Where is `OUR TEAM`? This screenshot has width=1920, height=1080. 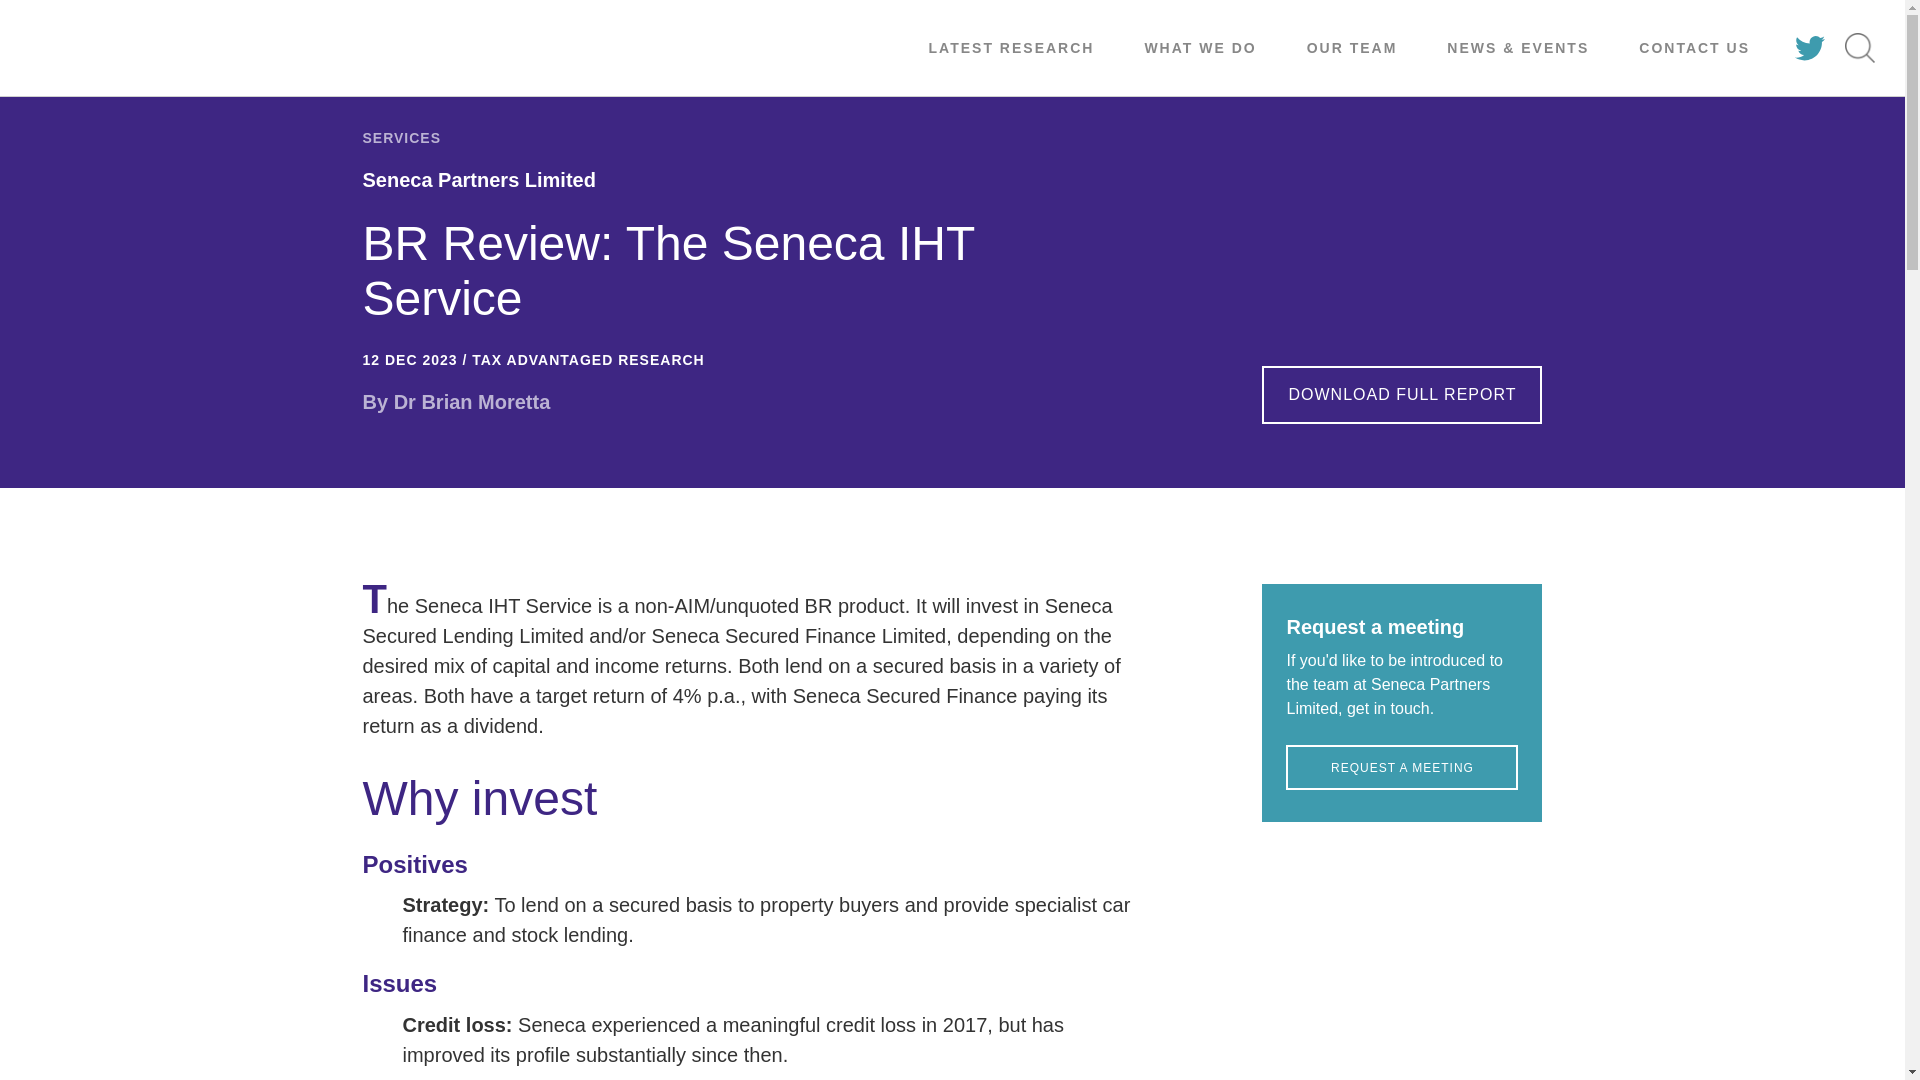 OUR TEAM is located at coordinates (1352, 48).